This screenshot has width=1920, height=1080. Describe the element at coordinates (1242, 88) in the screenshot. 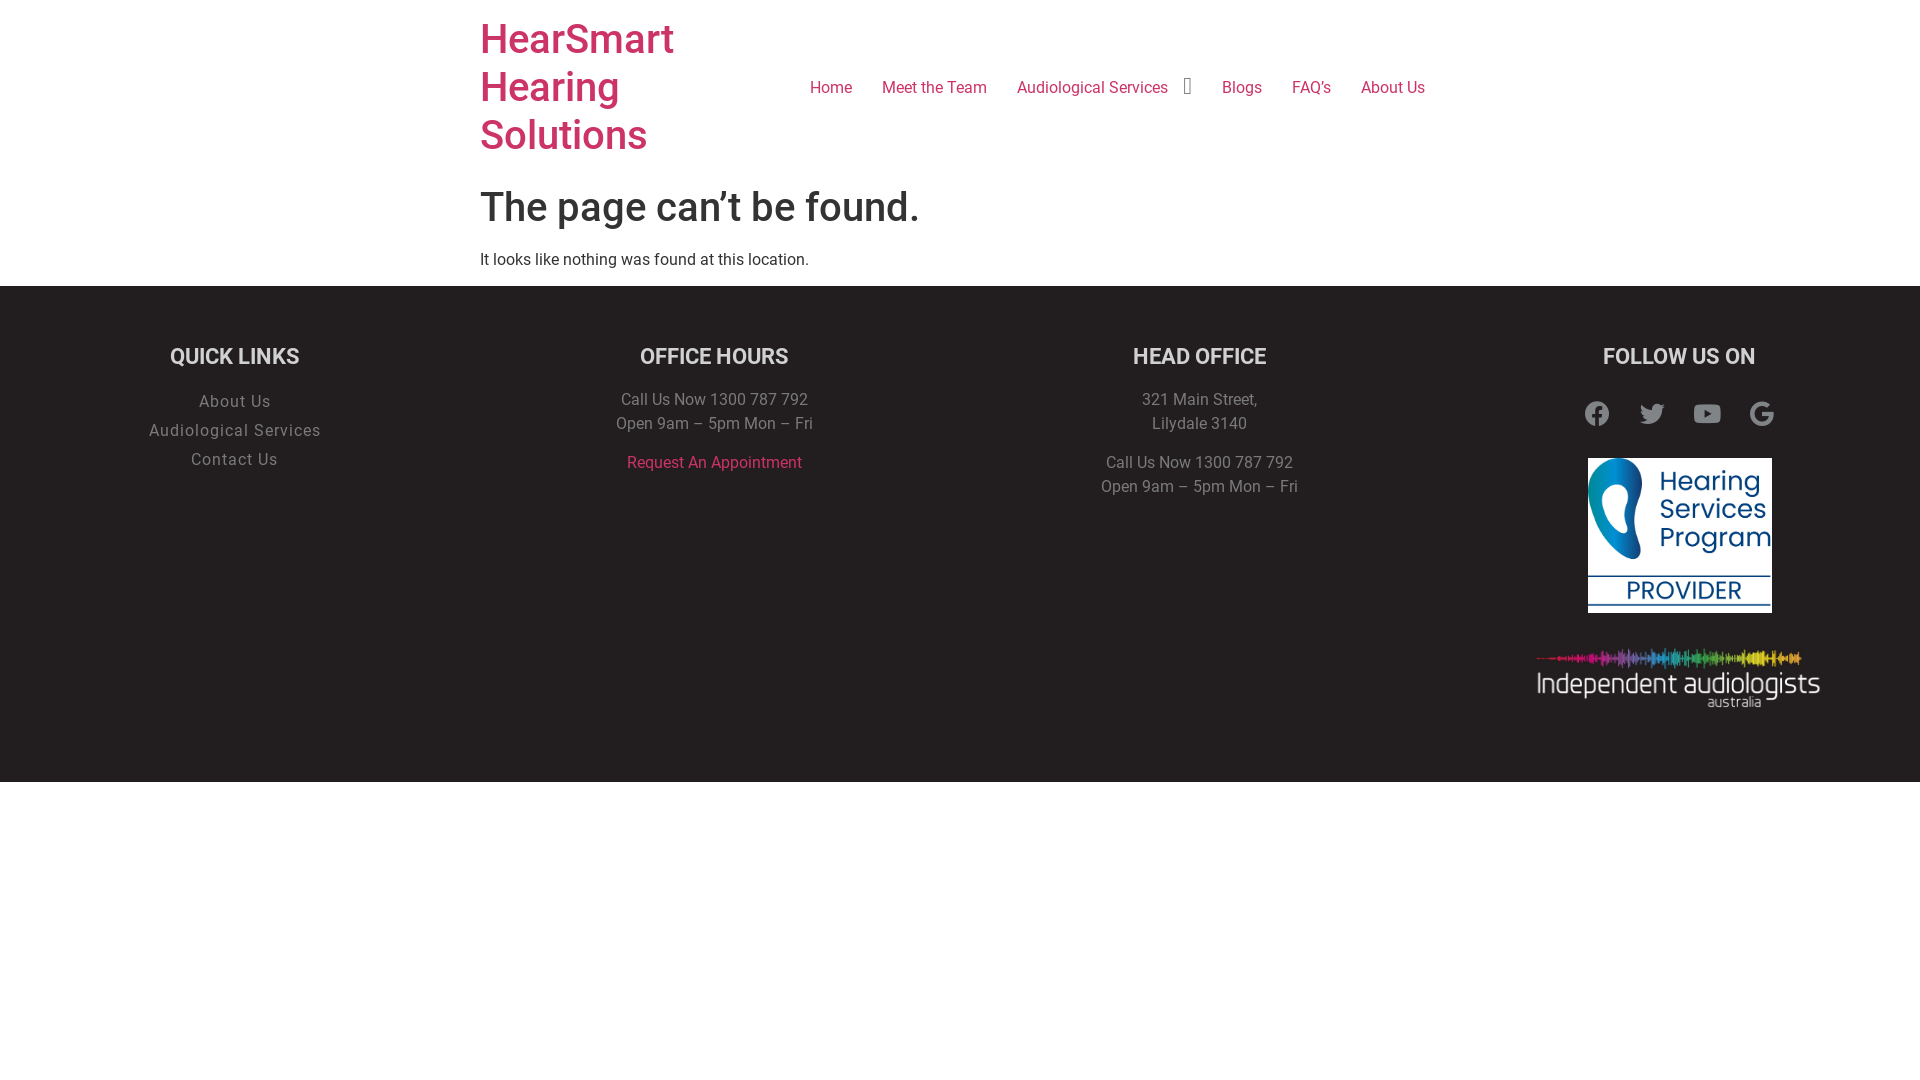

I see `Blogs` at that location.